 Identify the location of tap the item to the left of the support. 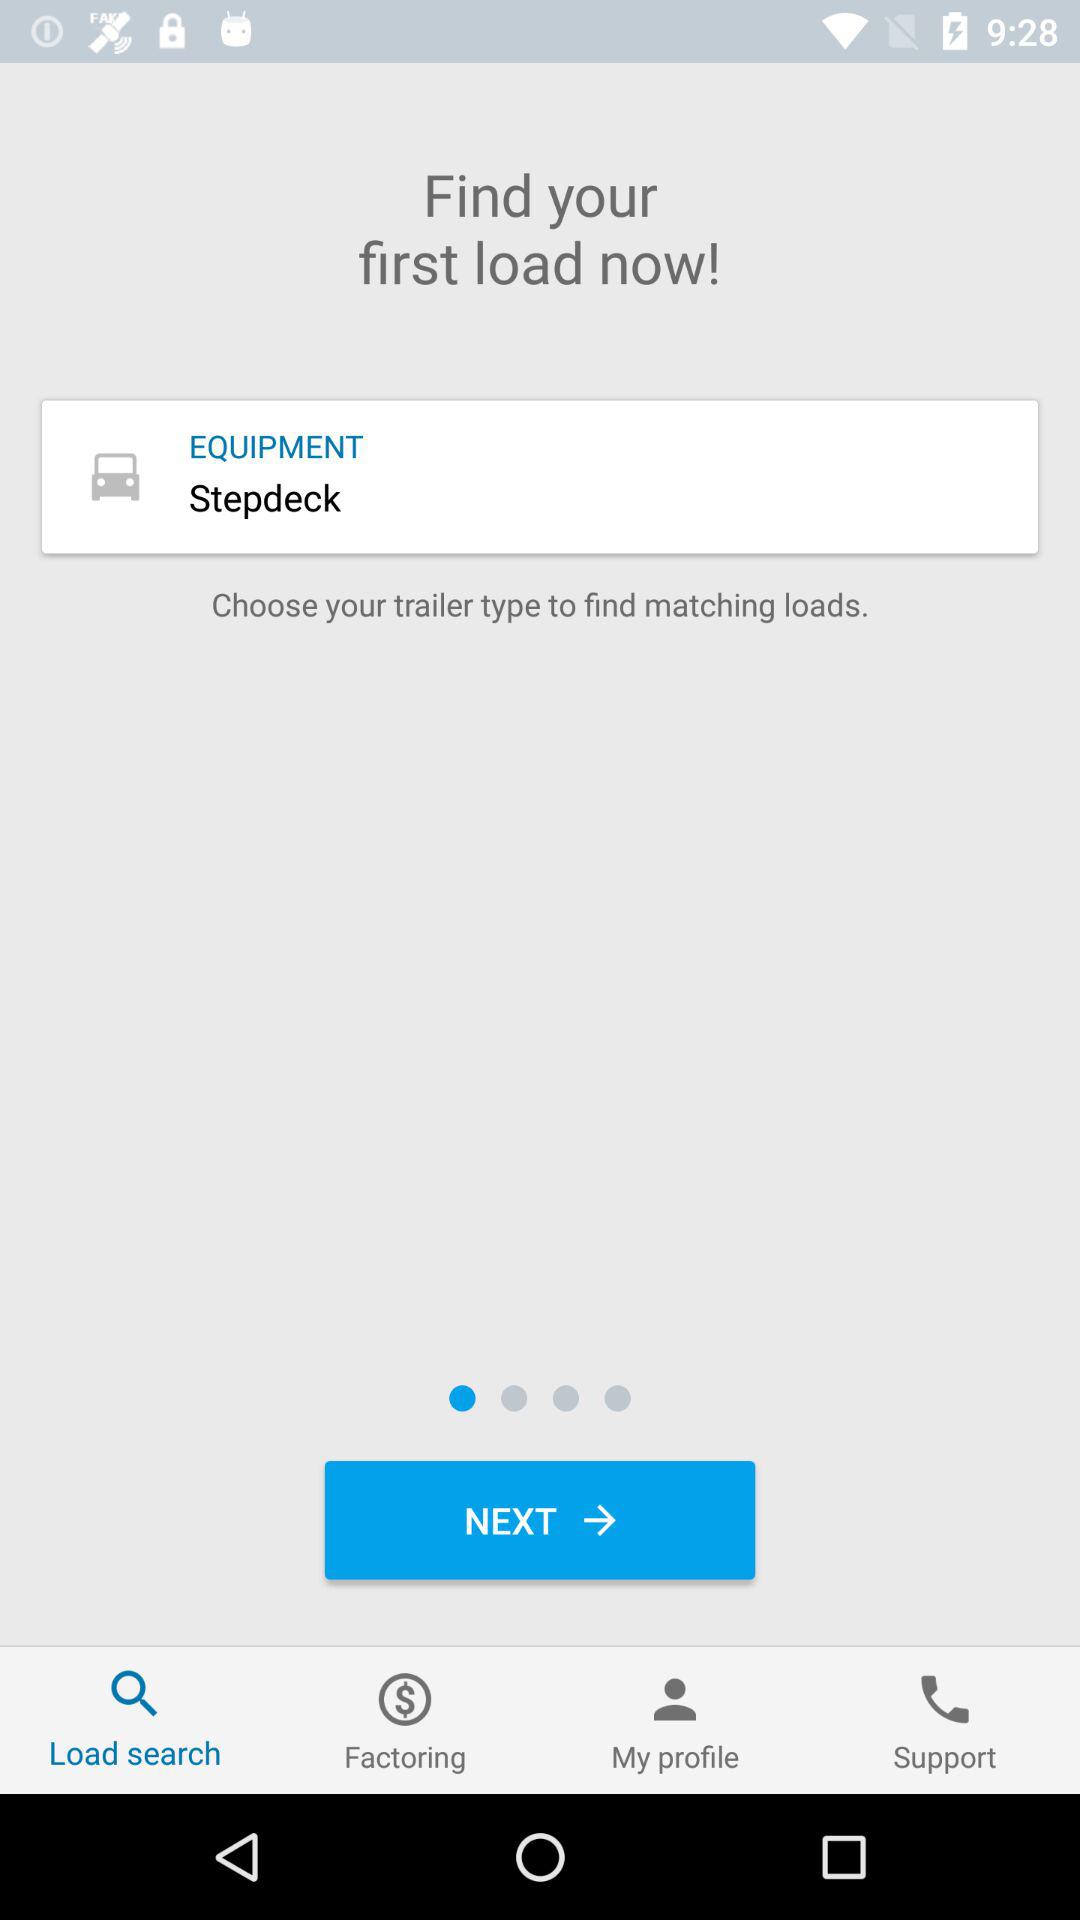
(675, 1720).